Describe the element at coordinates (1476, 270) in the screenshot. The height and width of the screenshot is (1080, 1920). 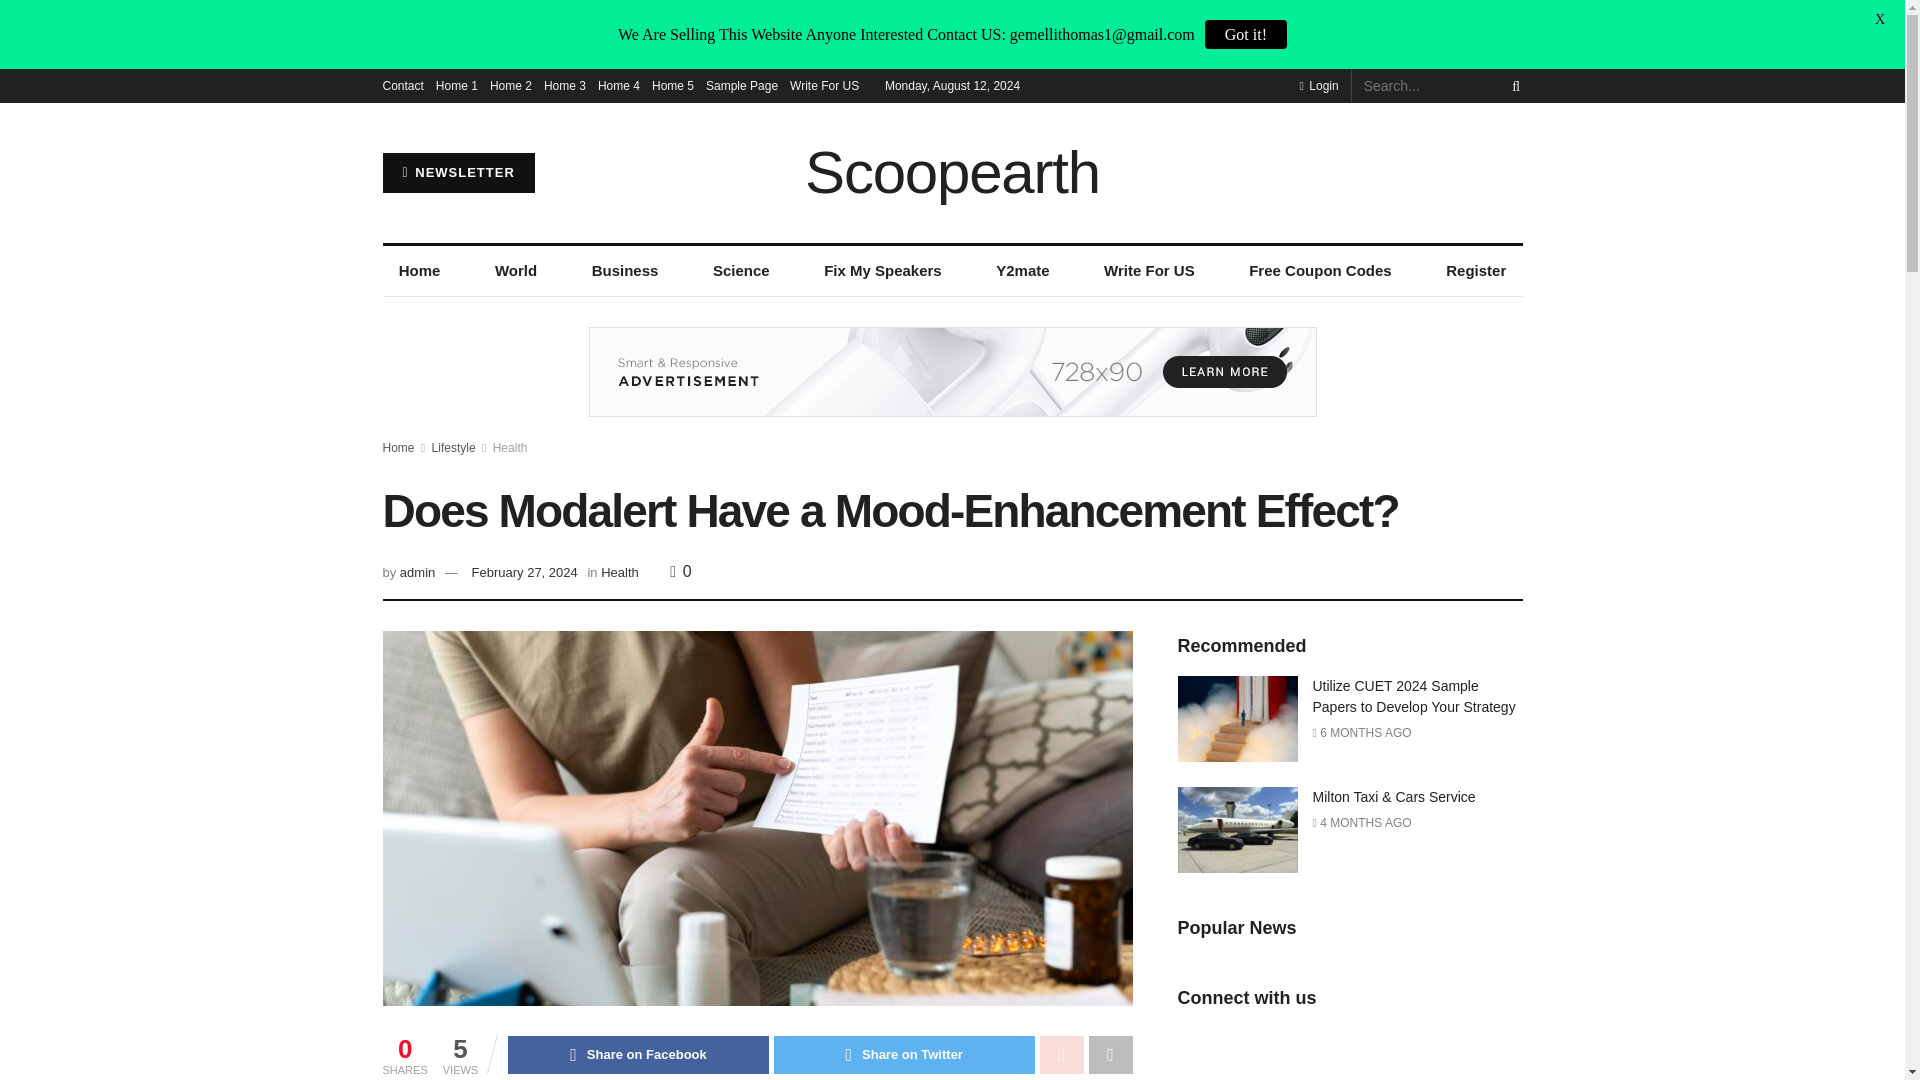
I see `Register` at that location.